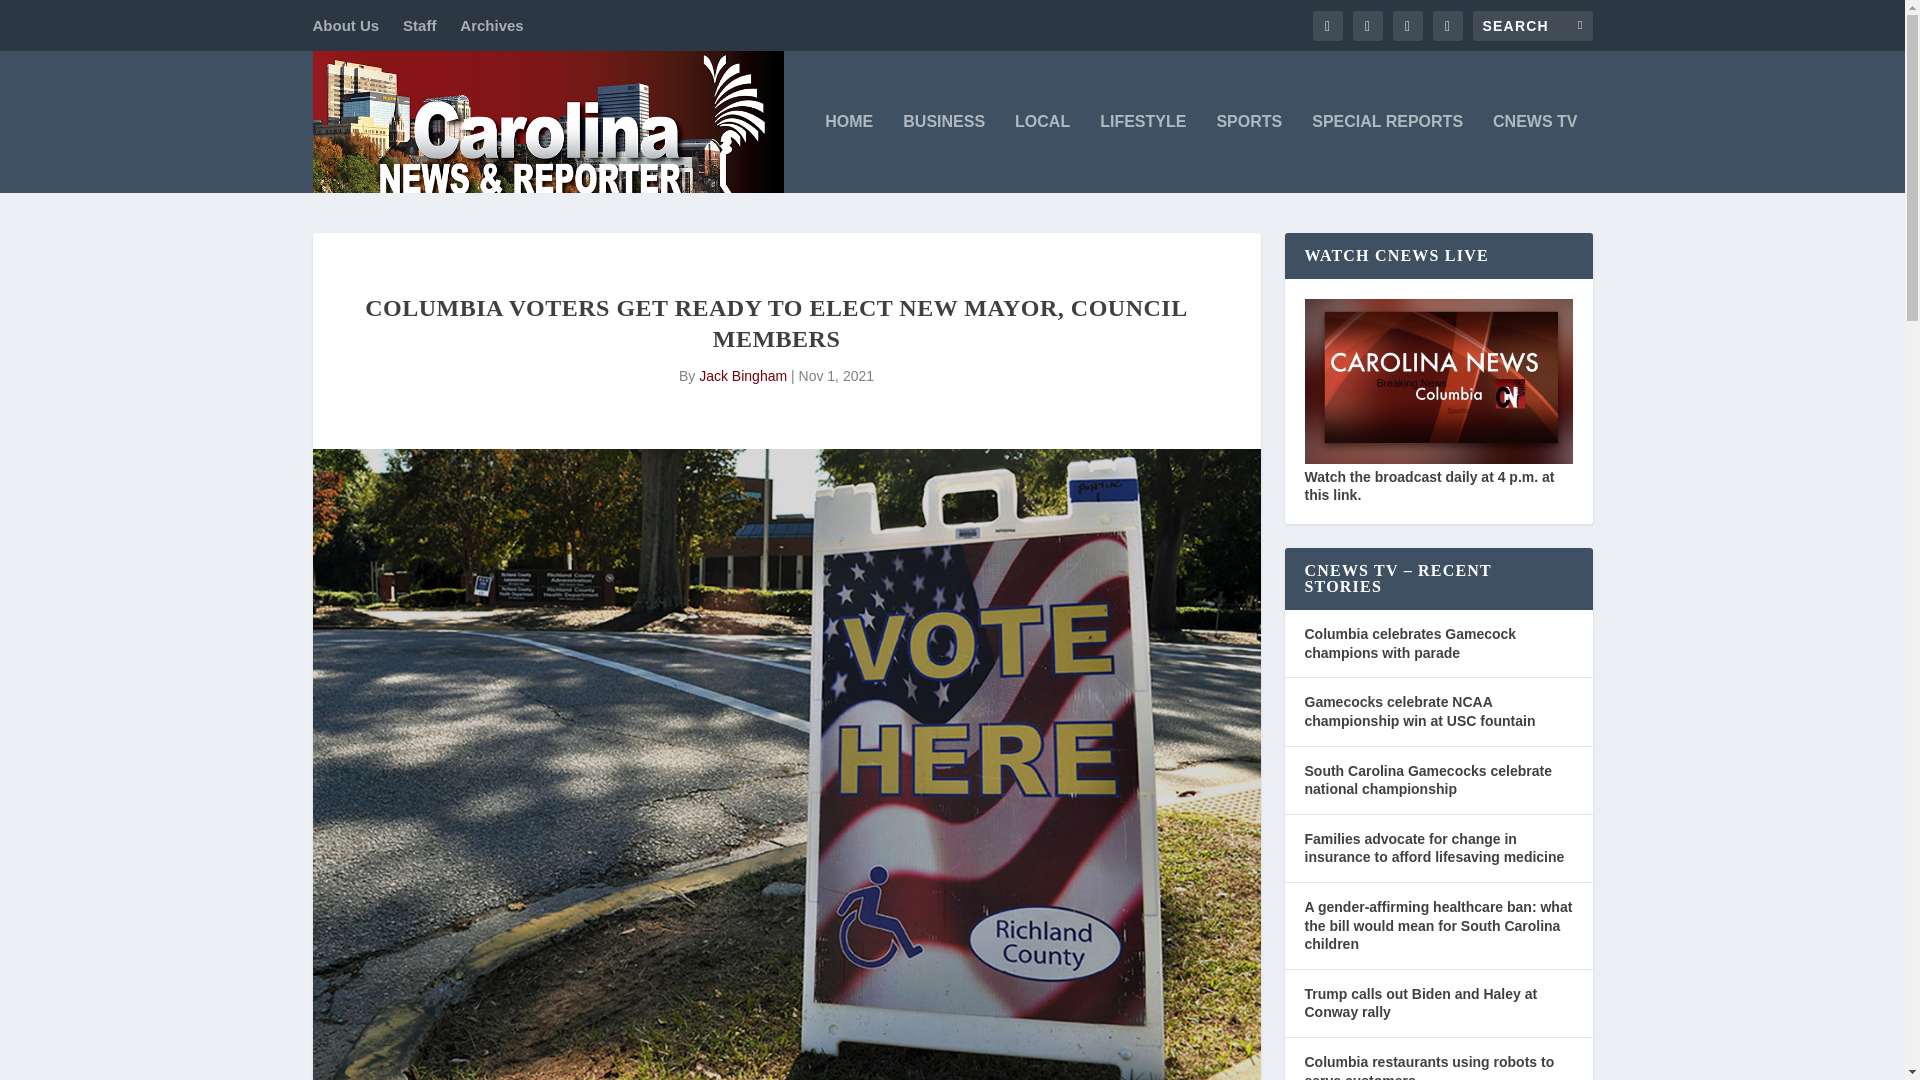 This screenshot has height=1080, width=1920. What do you see at coordinates (1248, 154) in the screenshot?
I see `SPORTS` at bounding box center [1248, 154].